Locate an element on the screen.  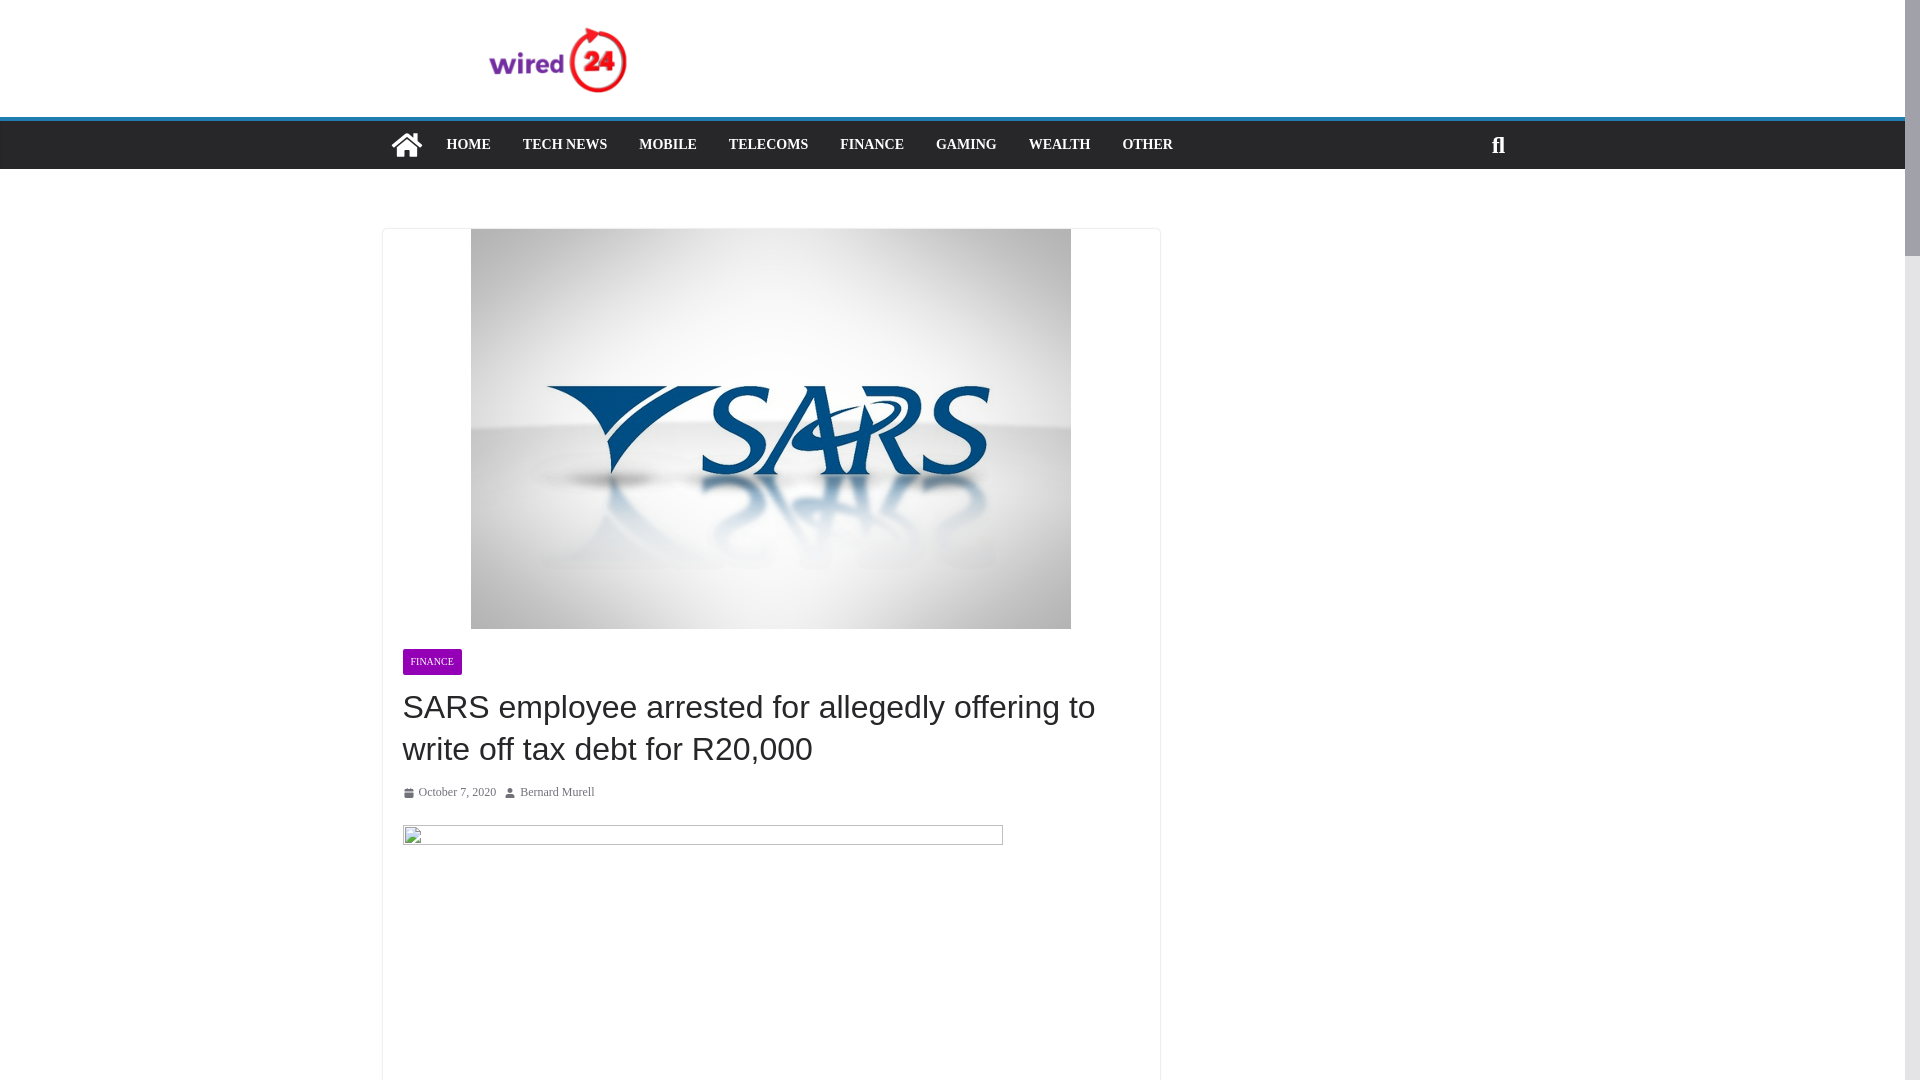
GAMING is located at coordinates (966, 144).